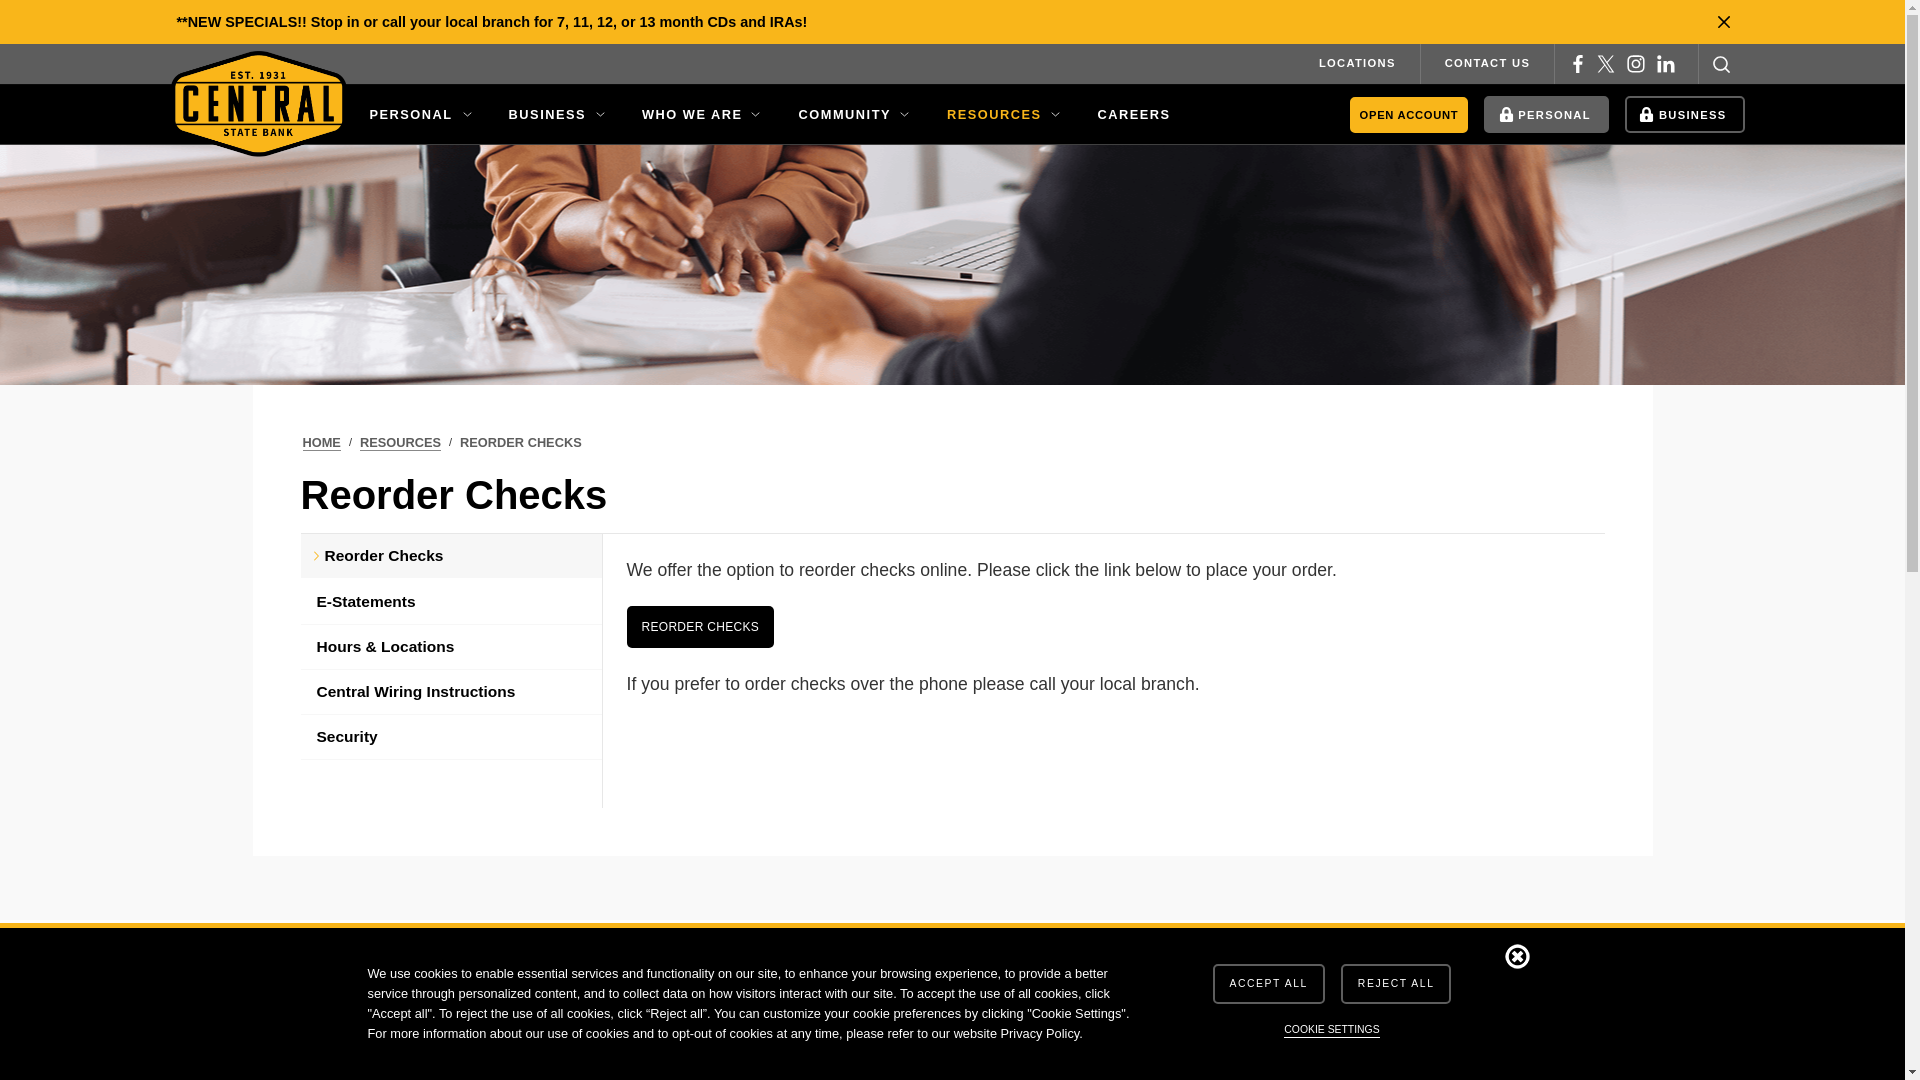 Image resolution: width=1920 pixels, height=1080 pixels. Describe the element at coordinates (1358, 64) in the screenshot. I see `LOCATIONS` at that location.